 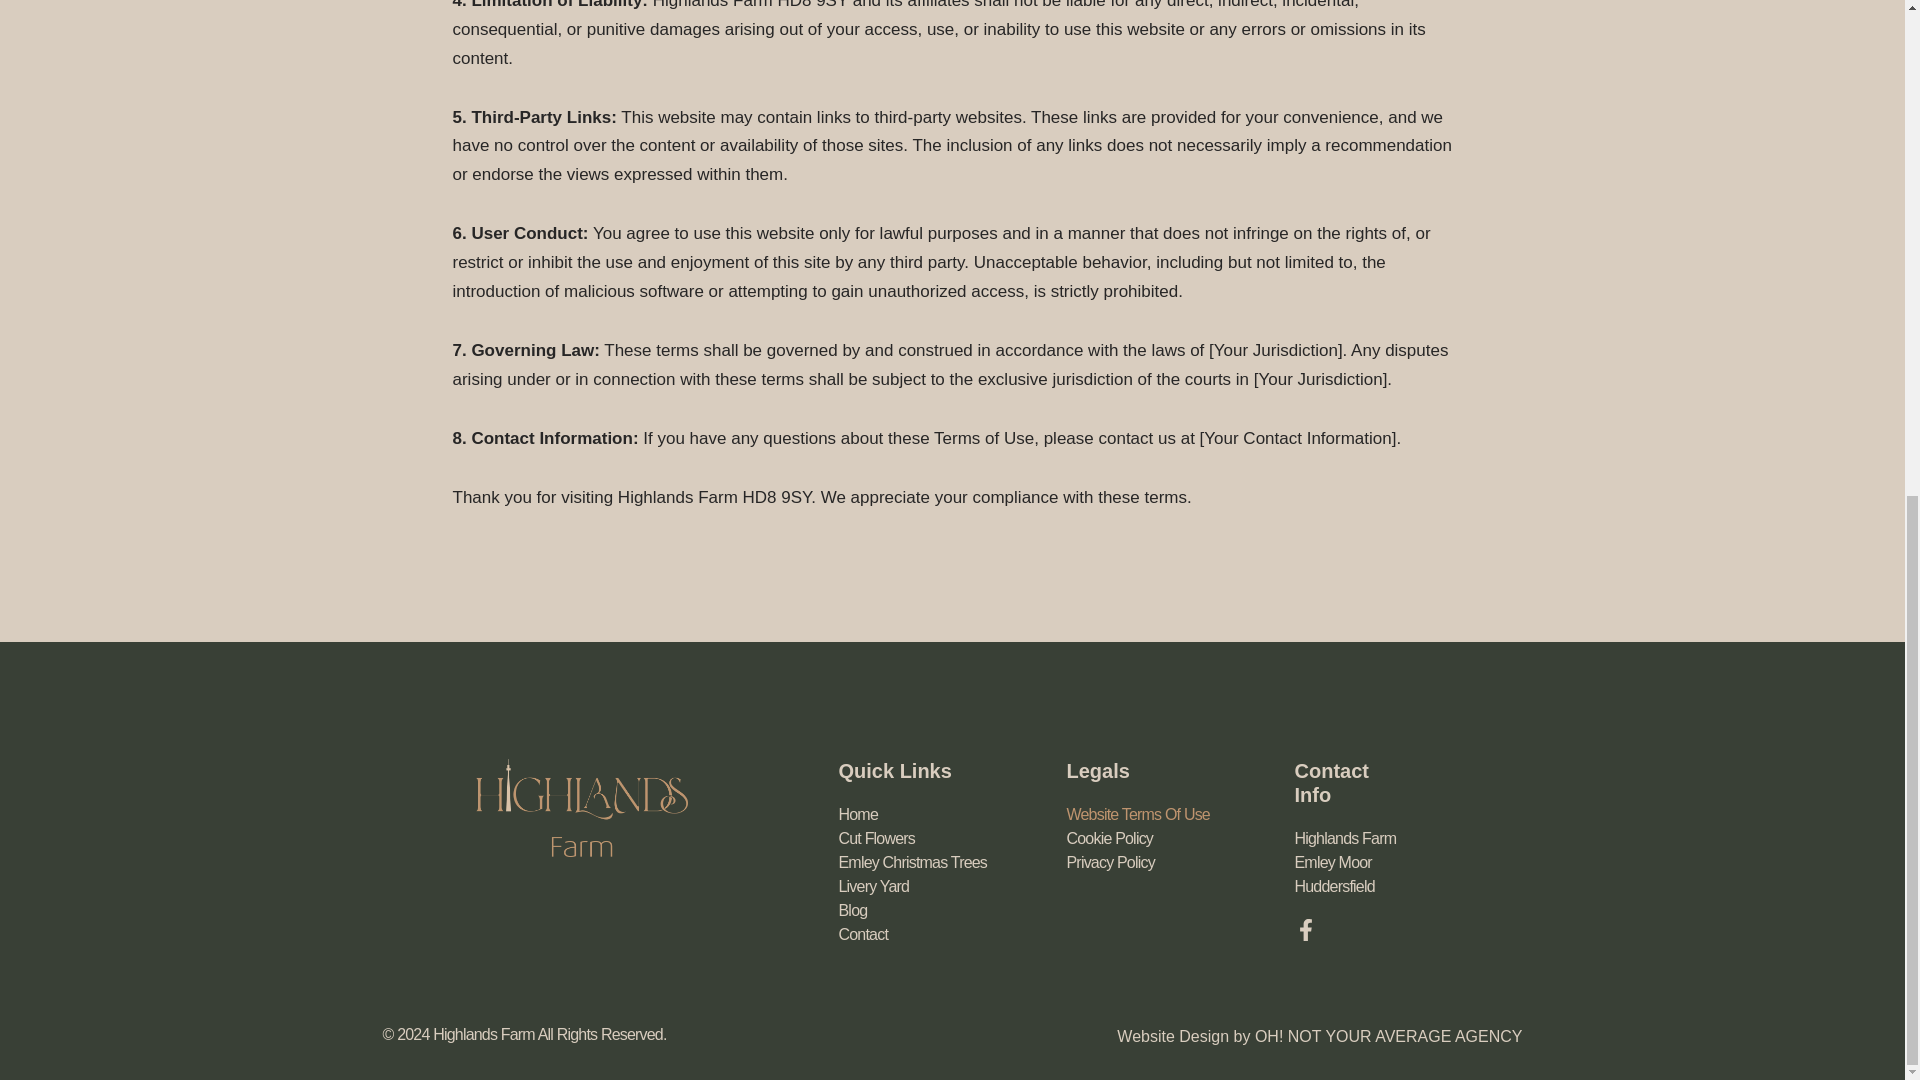 What do you see at coordinates (951, 862) in the screenshot?
I see `Emley Christmas Trees` at bounding box center [951, 862].